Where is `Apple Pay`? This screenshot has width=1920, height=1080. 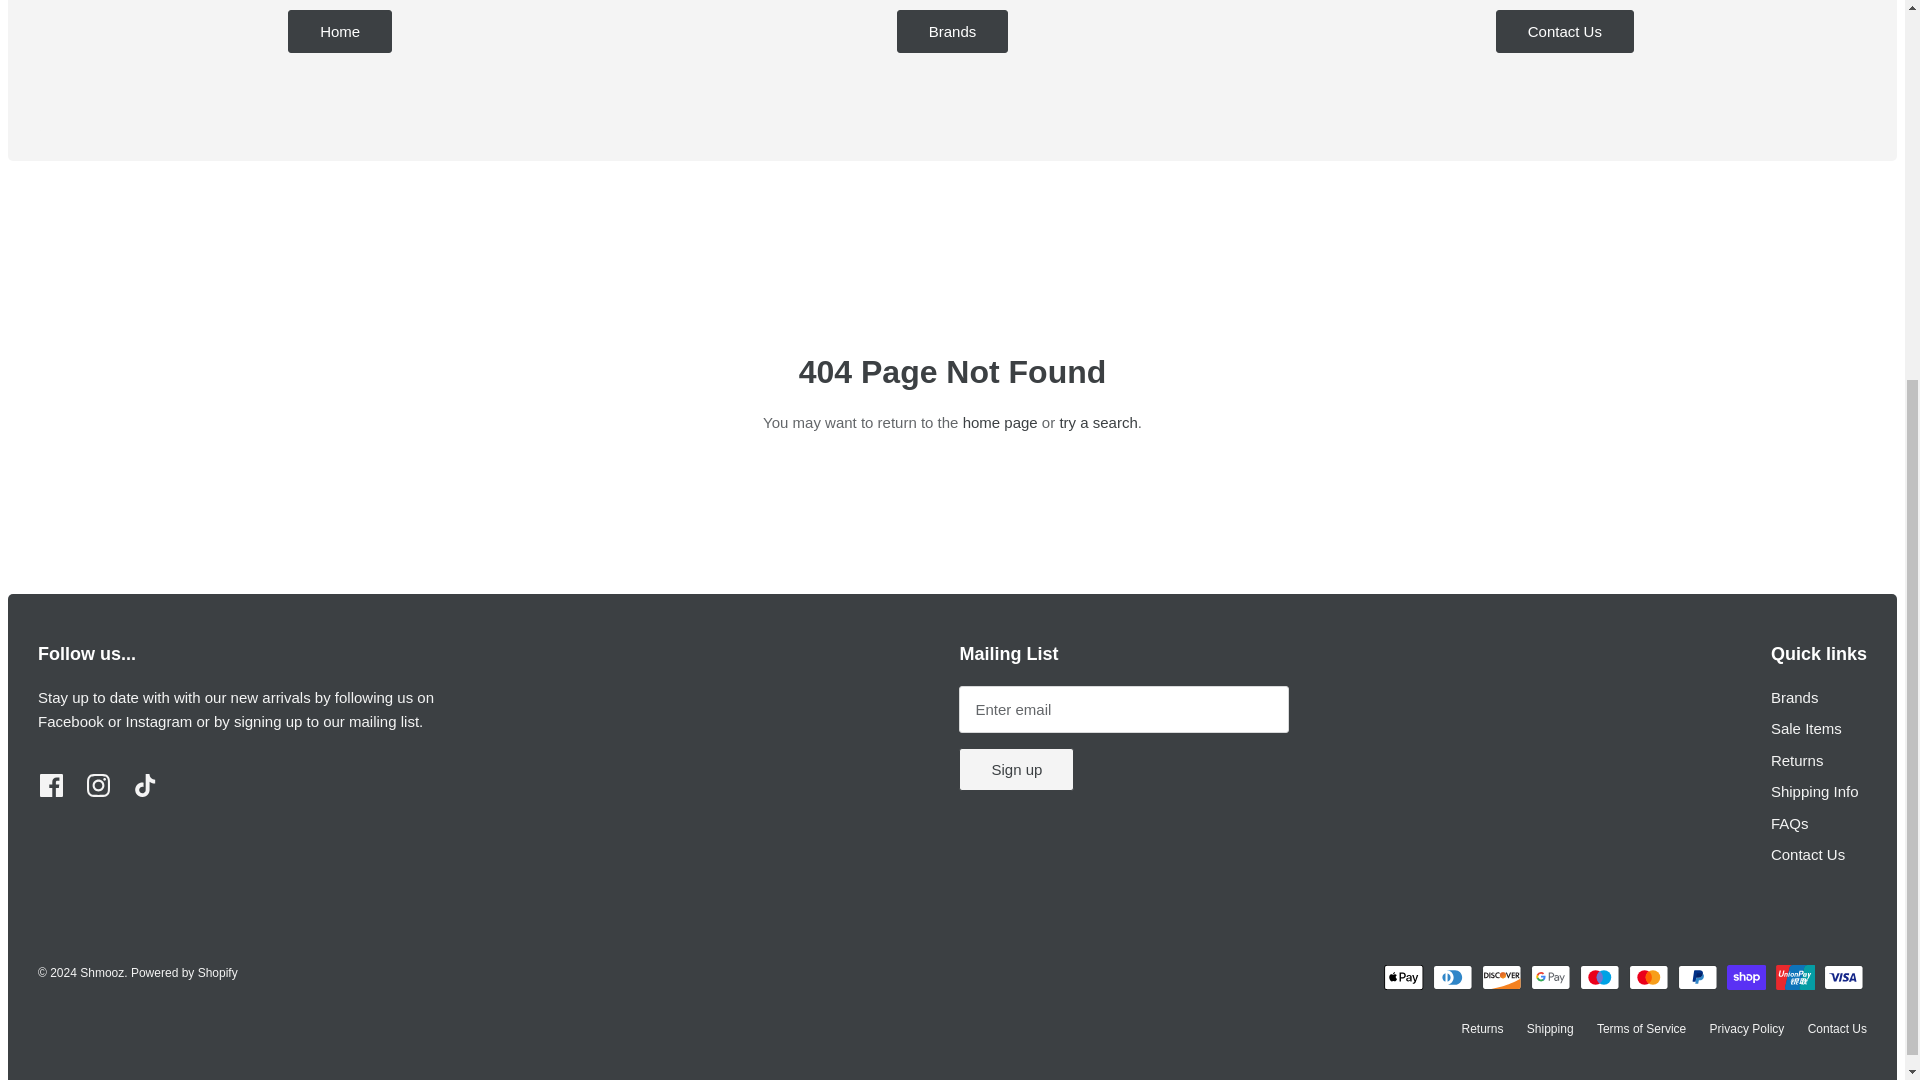
Apple Pay is located at coordinates (1403, 978).